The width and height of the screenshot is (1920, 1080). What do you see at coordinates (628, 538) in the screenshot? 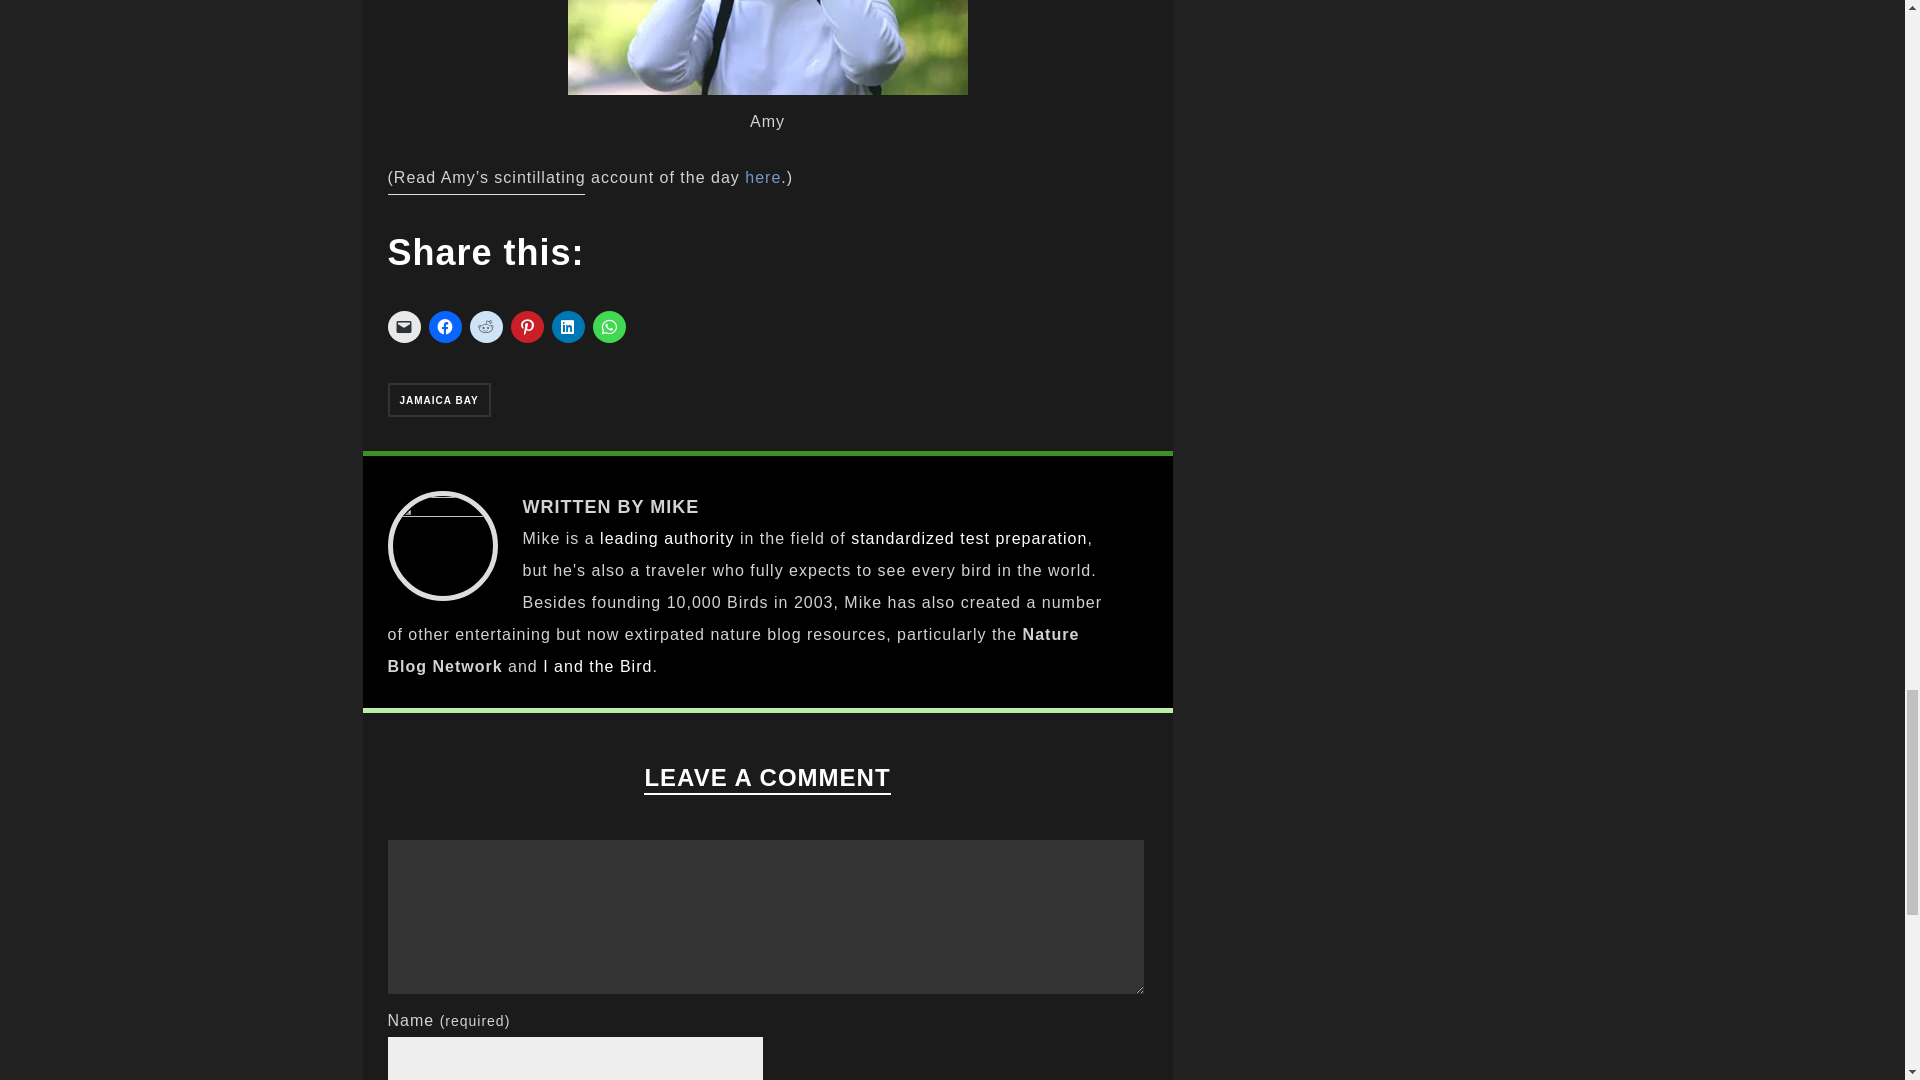
I see `leading` at bounding box center [628, 538].